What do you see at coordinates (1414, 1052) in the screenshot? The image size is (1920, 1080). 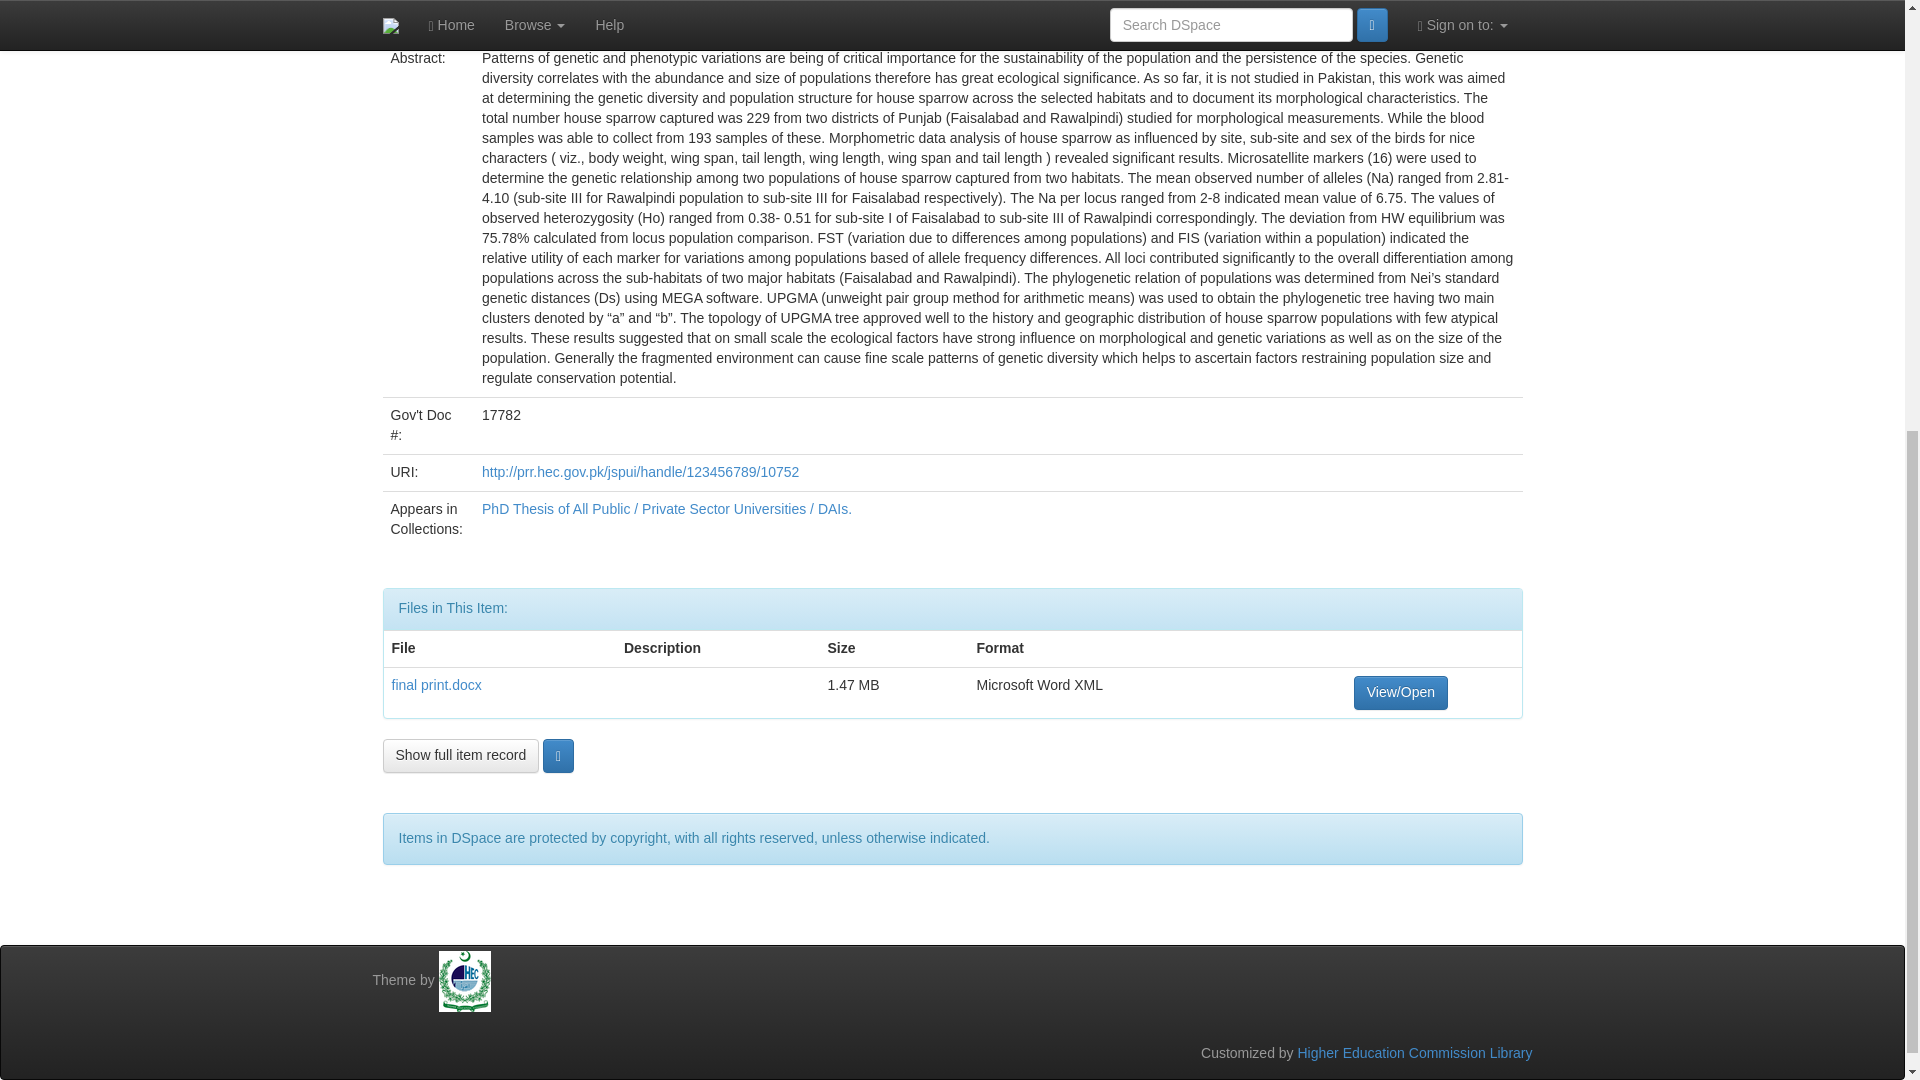 I see `Higher Education Commission Library` at bounding box center [1414, 1052].